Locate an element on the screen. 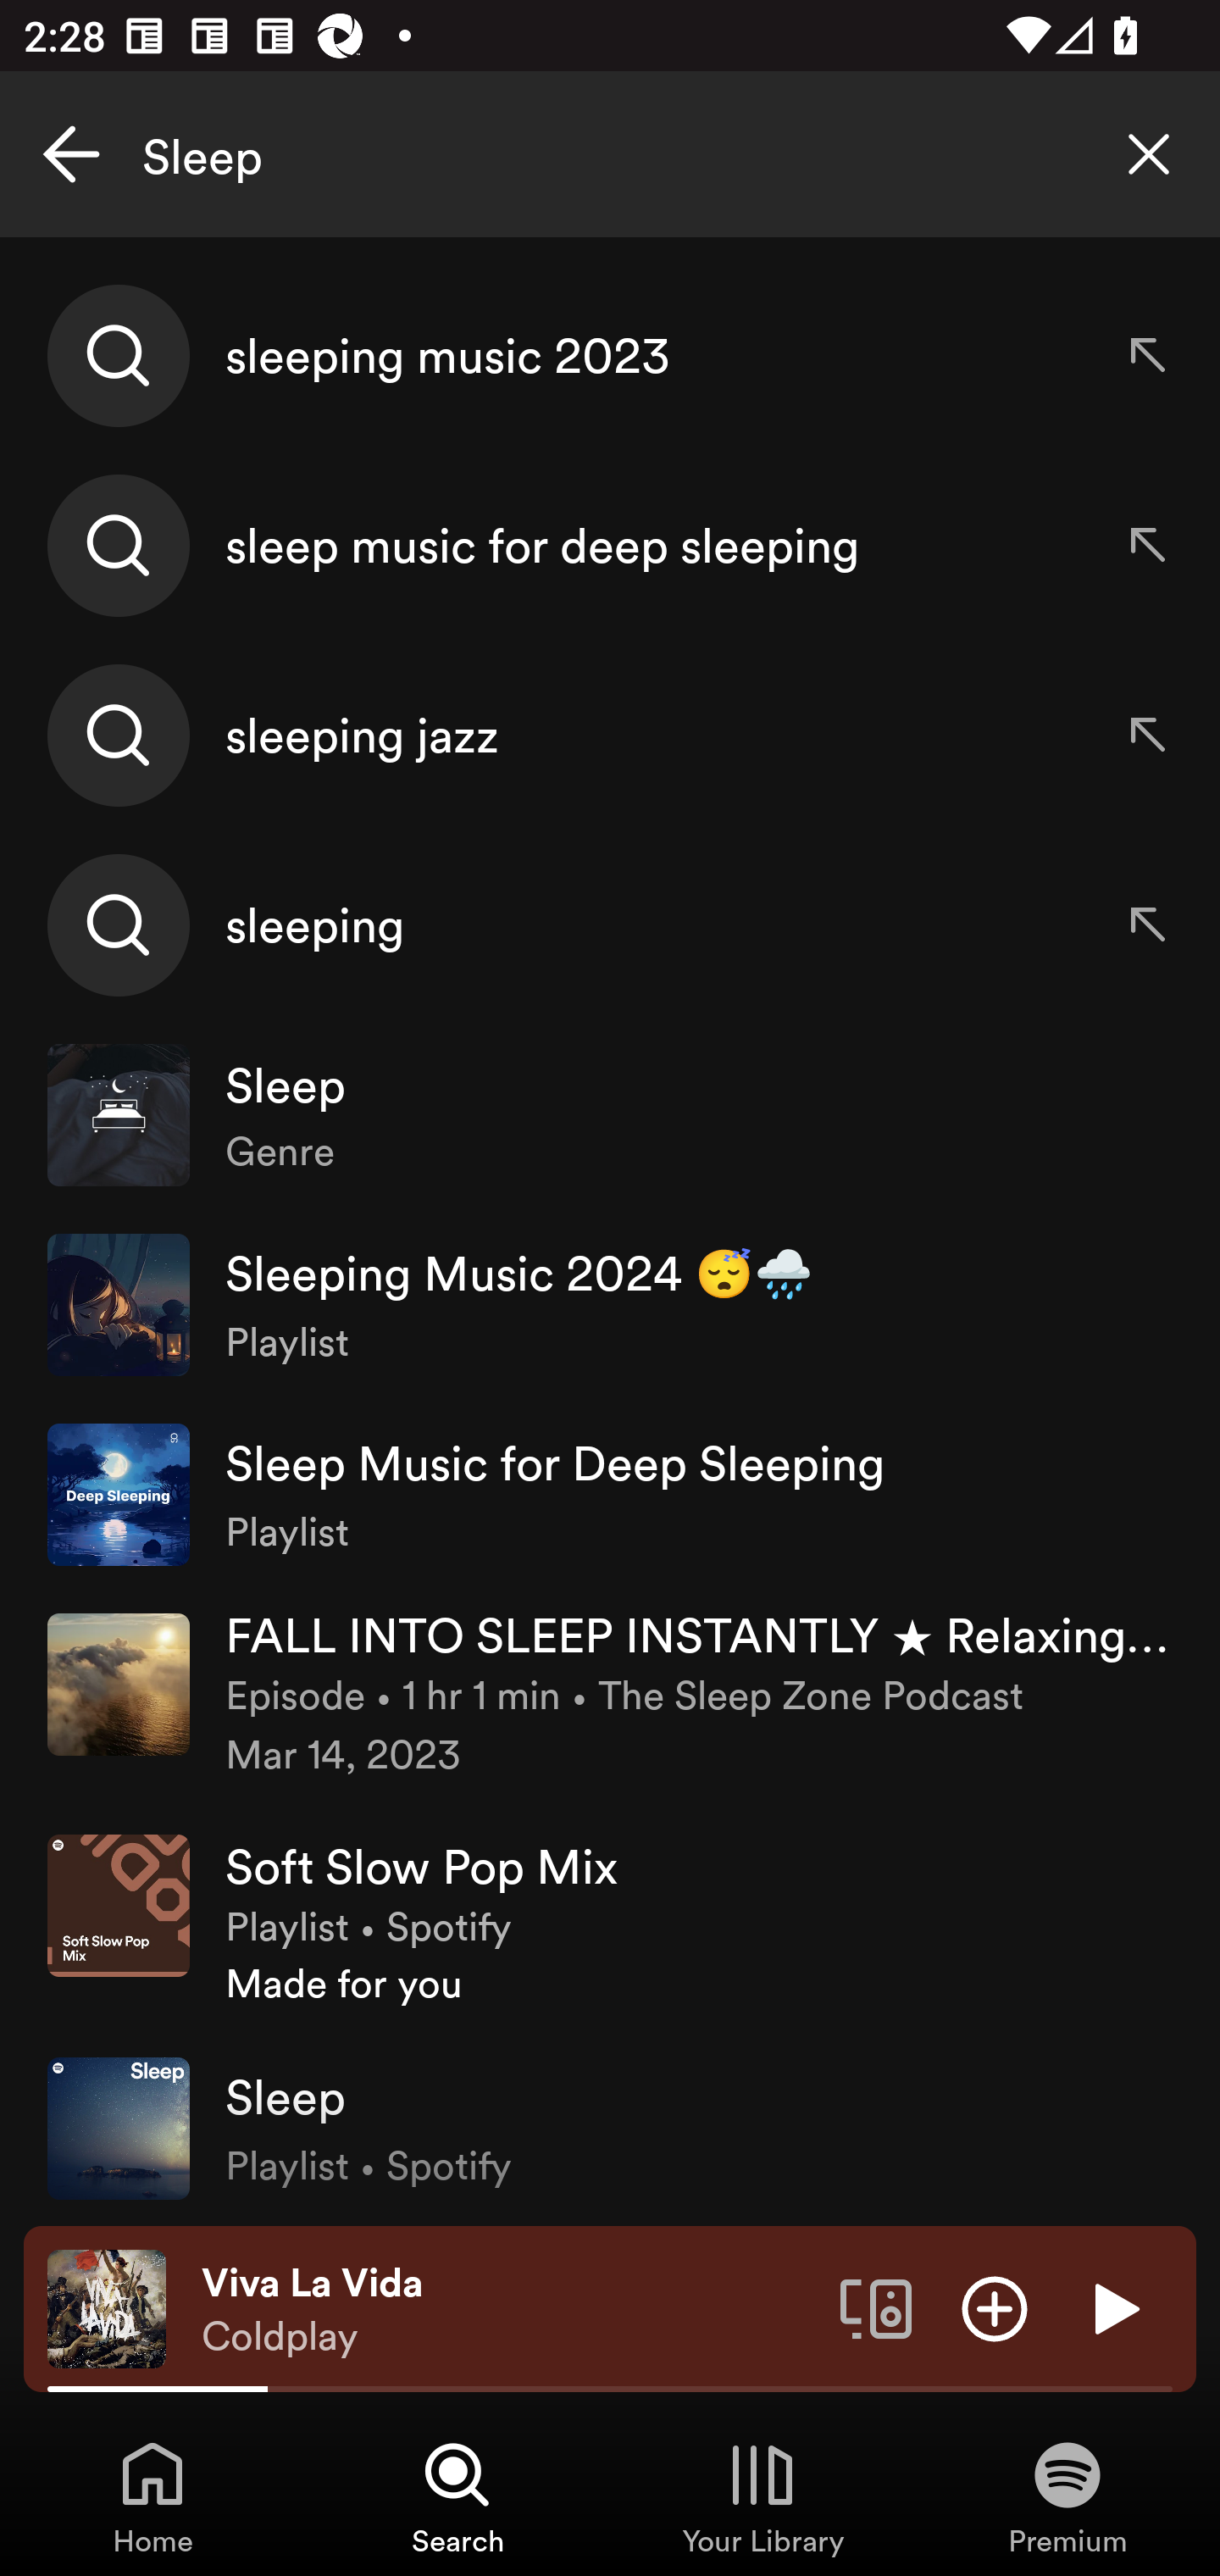 The width and height of the screenshot is (1220, 2576). The cover art of the currently playing track is located at coordinates (107, 2307).